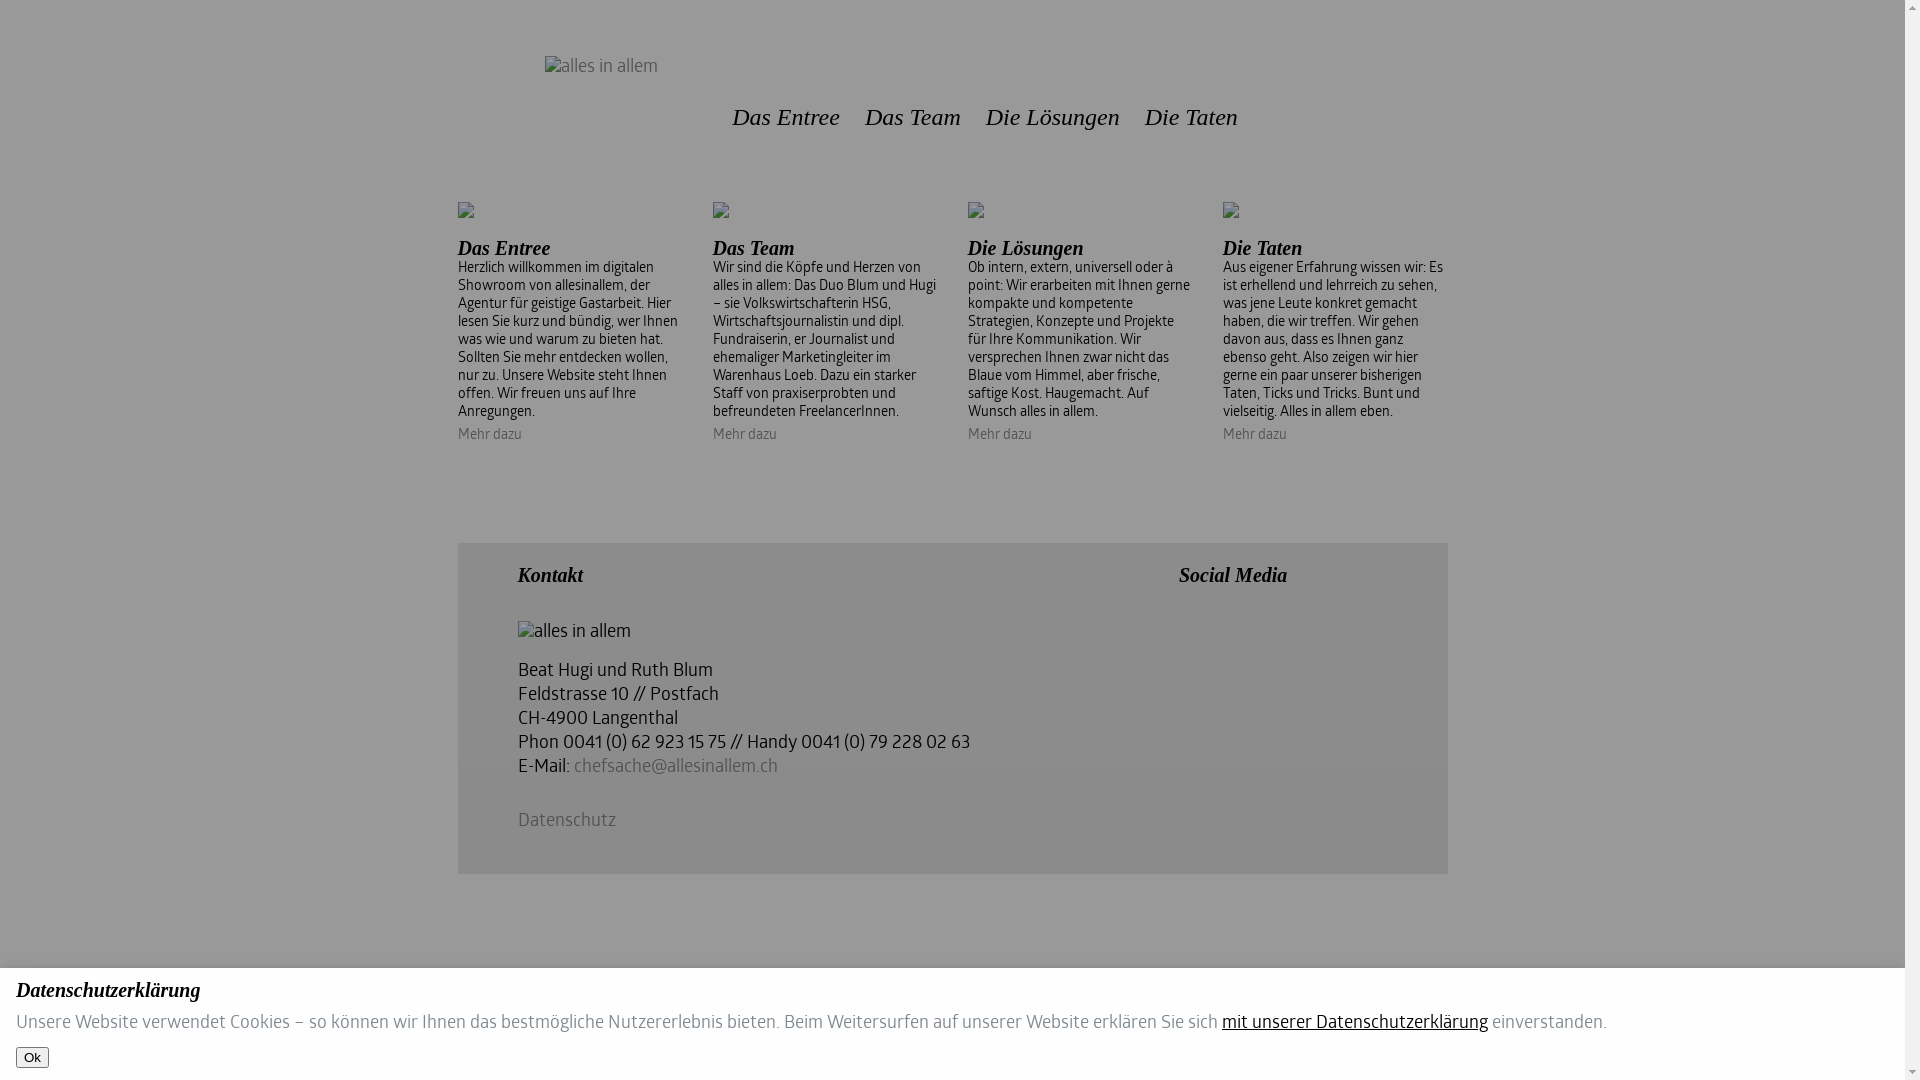  I want to click on chefsache@allesinallem.ch, so click(676, 768).